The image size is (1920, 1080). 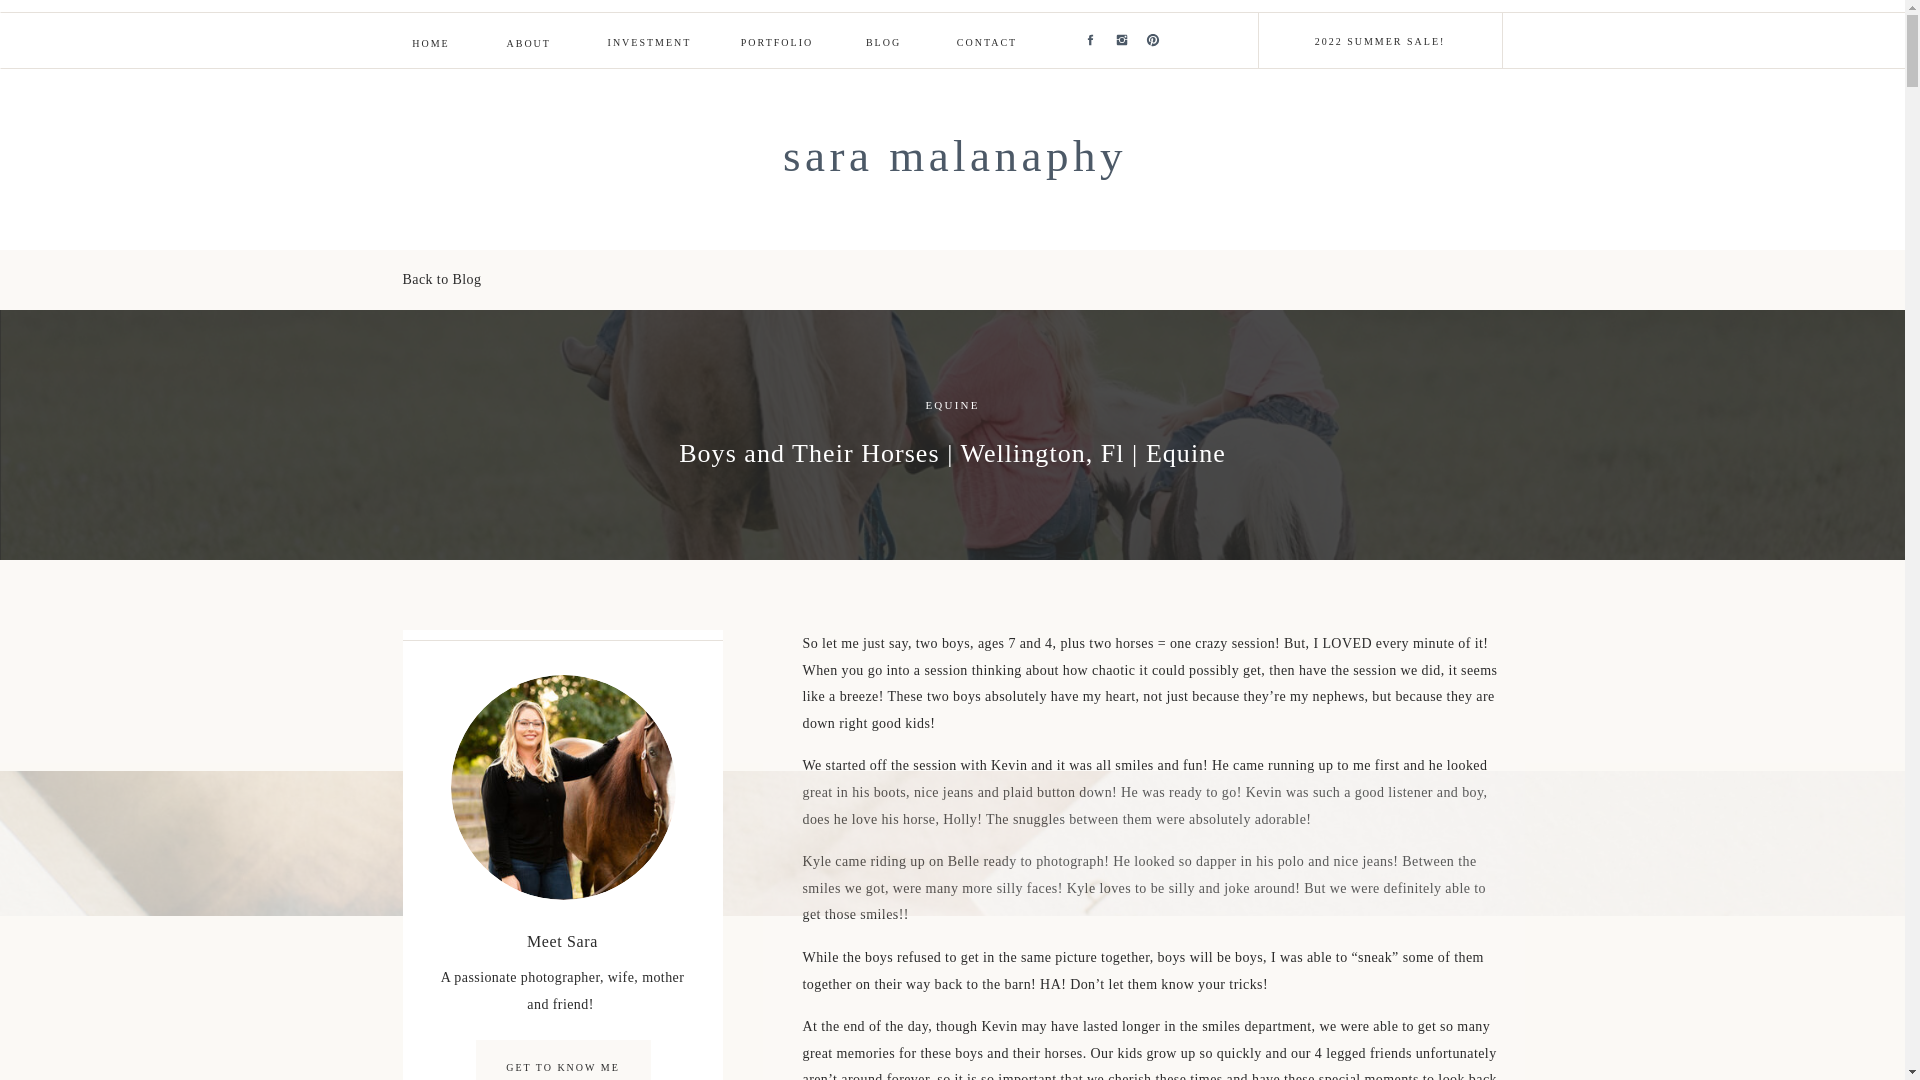 What do you see at coordinates (776, 41) in the screenshot?
I see `PORTFOLIO` at bounding box center [776, 41].